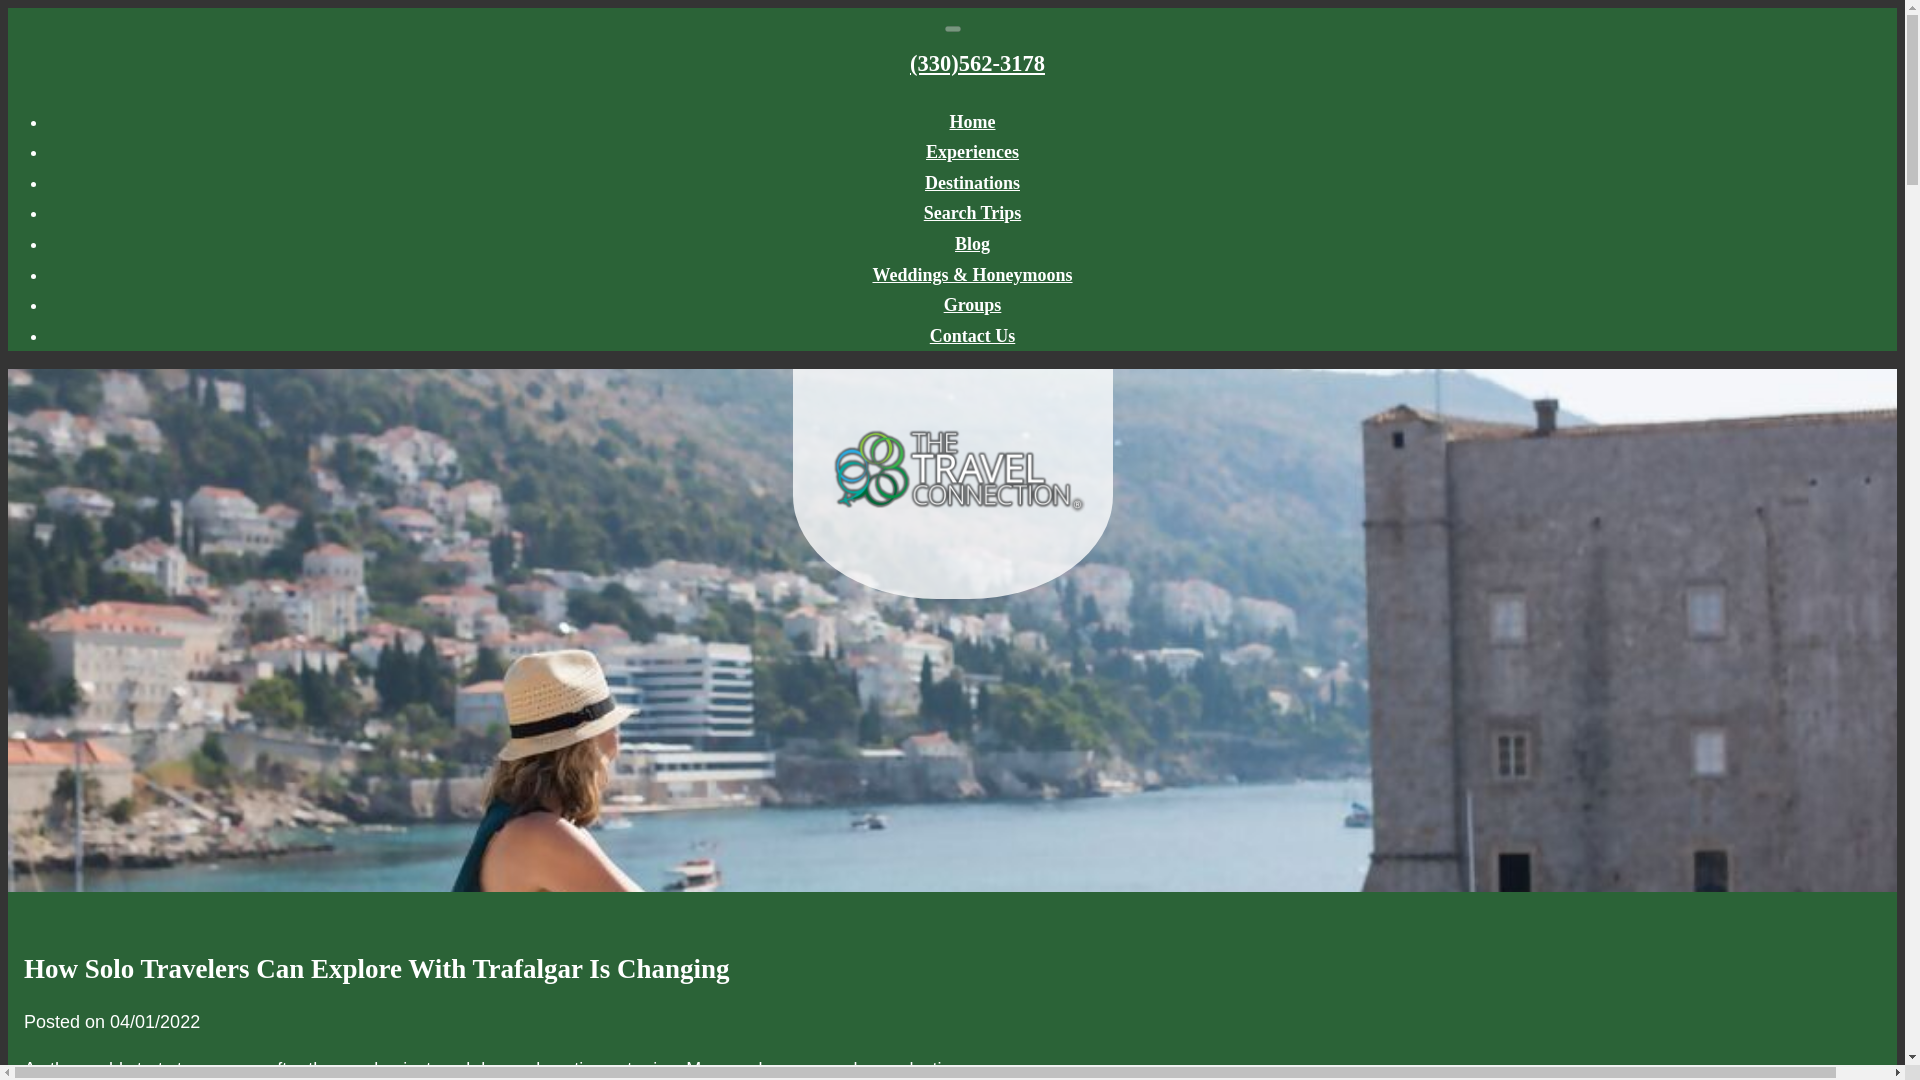 Image resolution: width=1920 pixels, height=1080 pixels. I want to click on Experiences, so click(972, 152).